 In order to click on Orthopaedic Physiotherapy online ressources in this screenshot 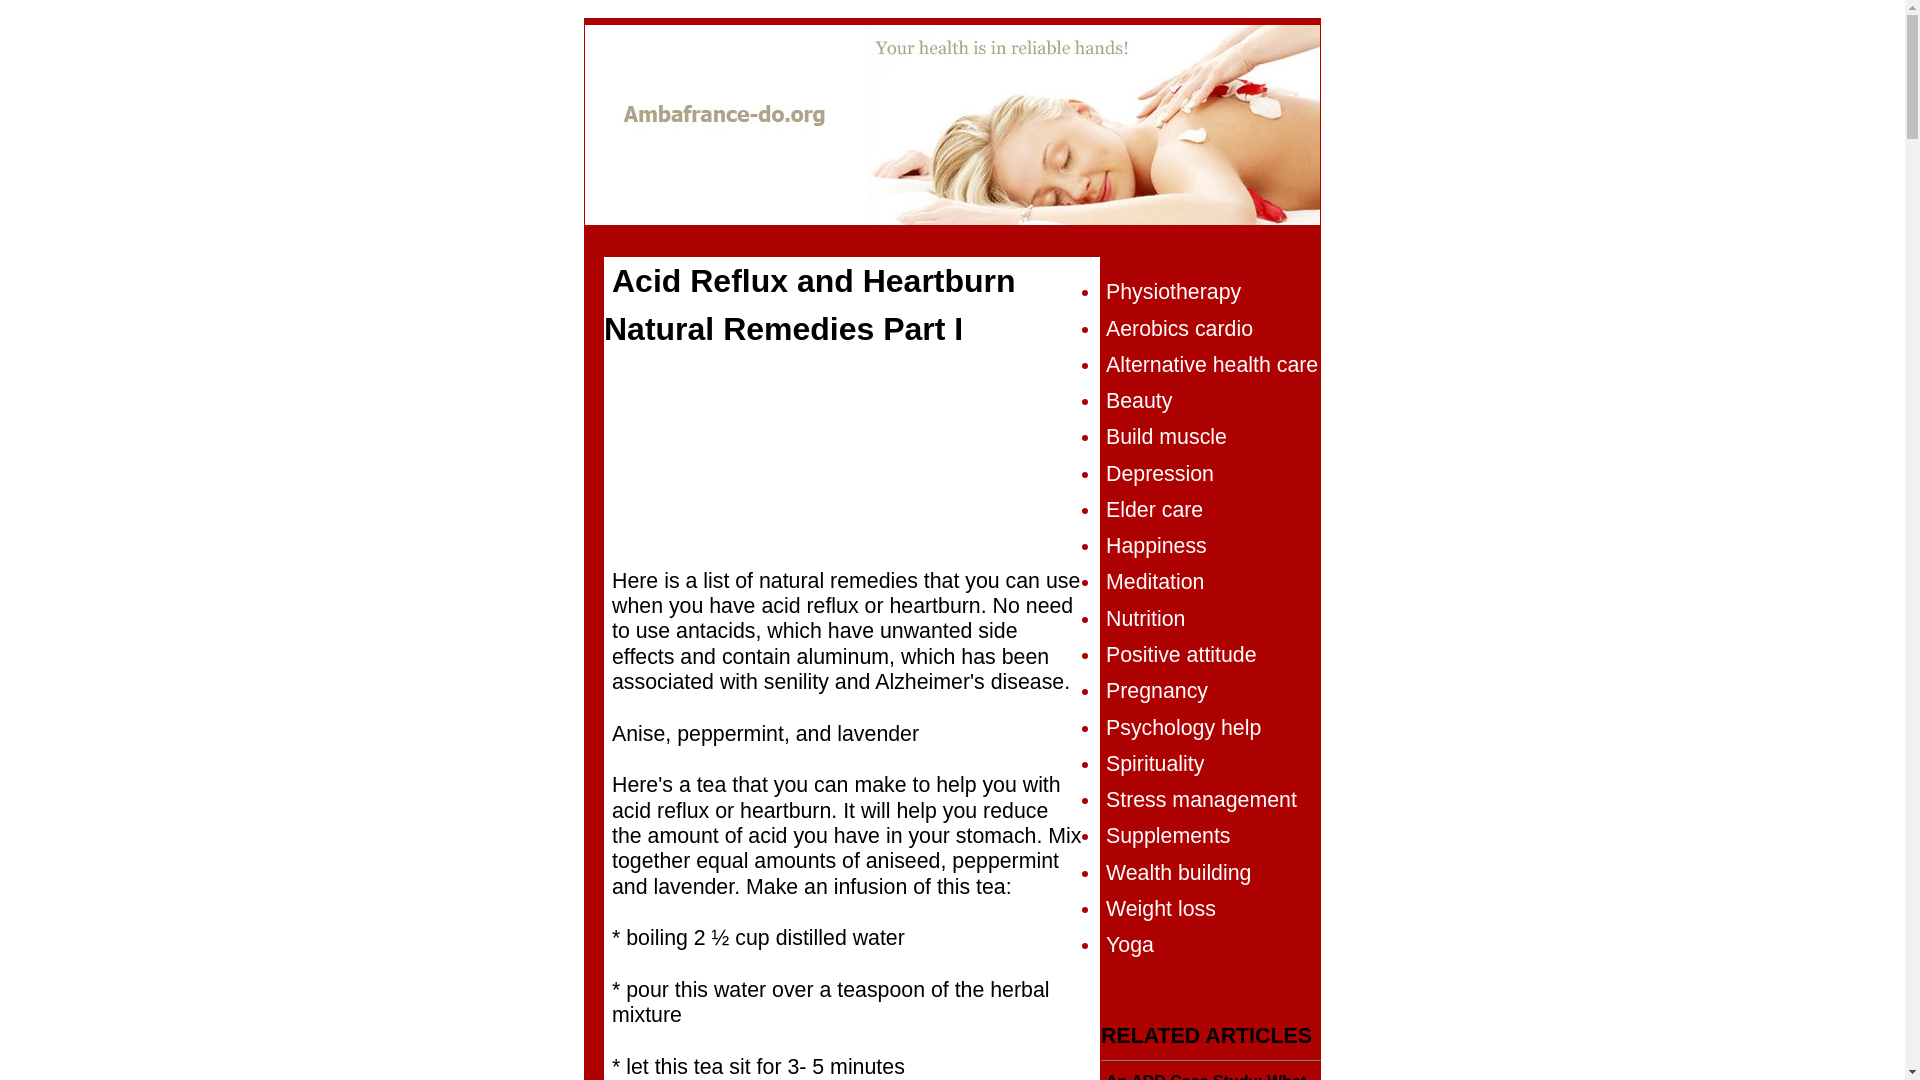, I will do `click(1172, 291)`.